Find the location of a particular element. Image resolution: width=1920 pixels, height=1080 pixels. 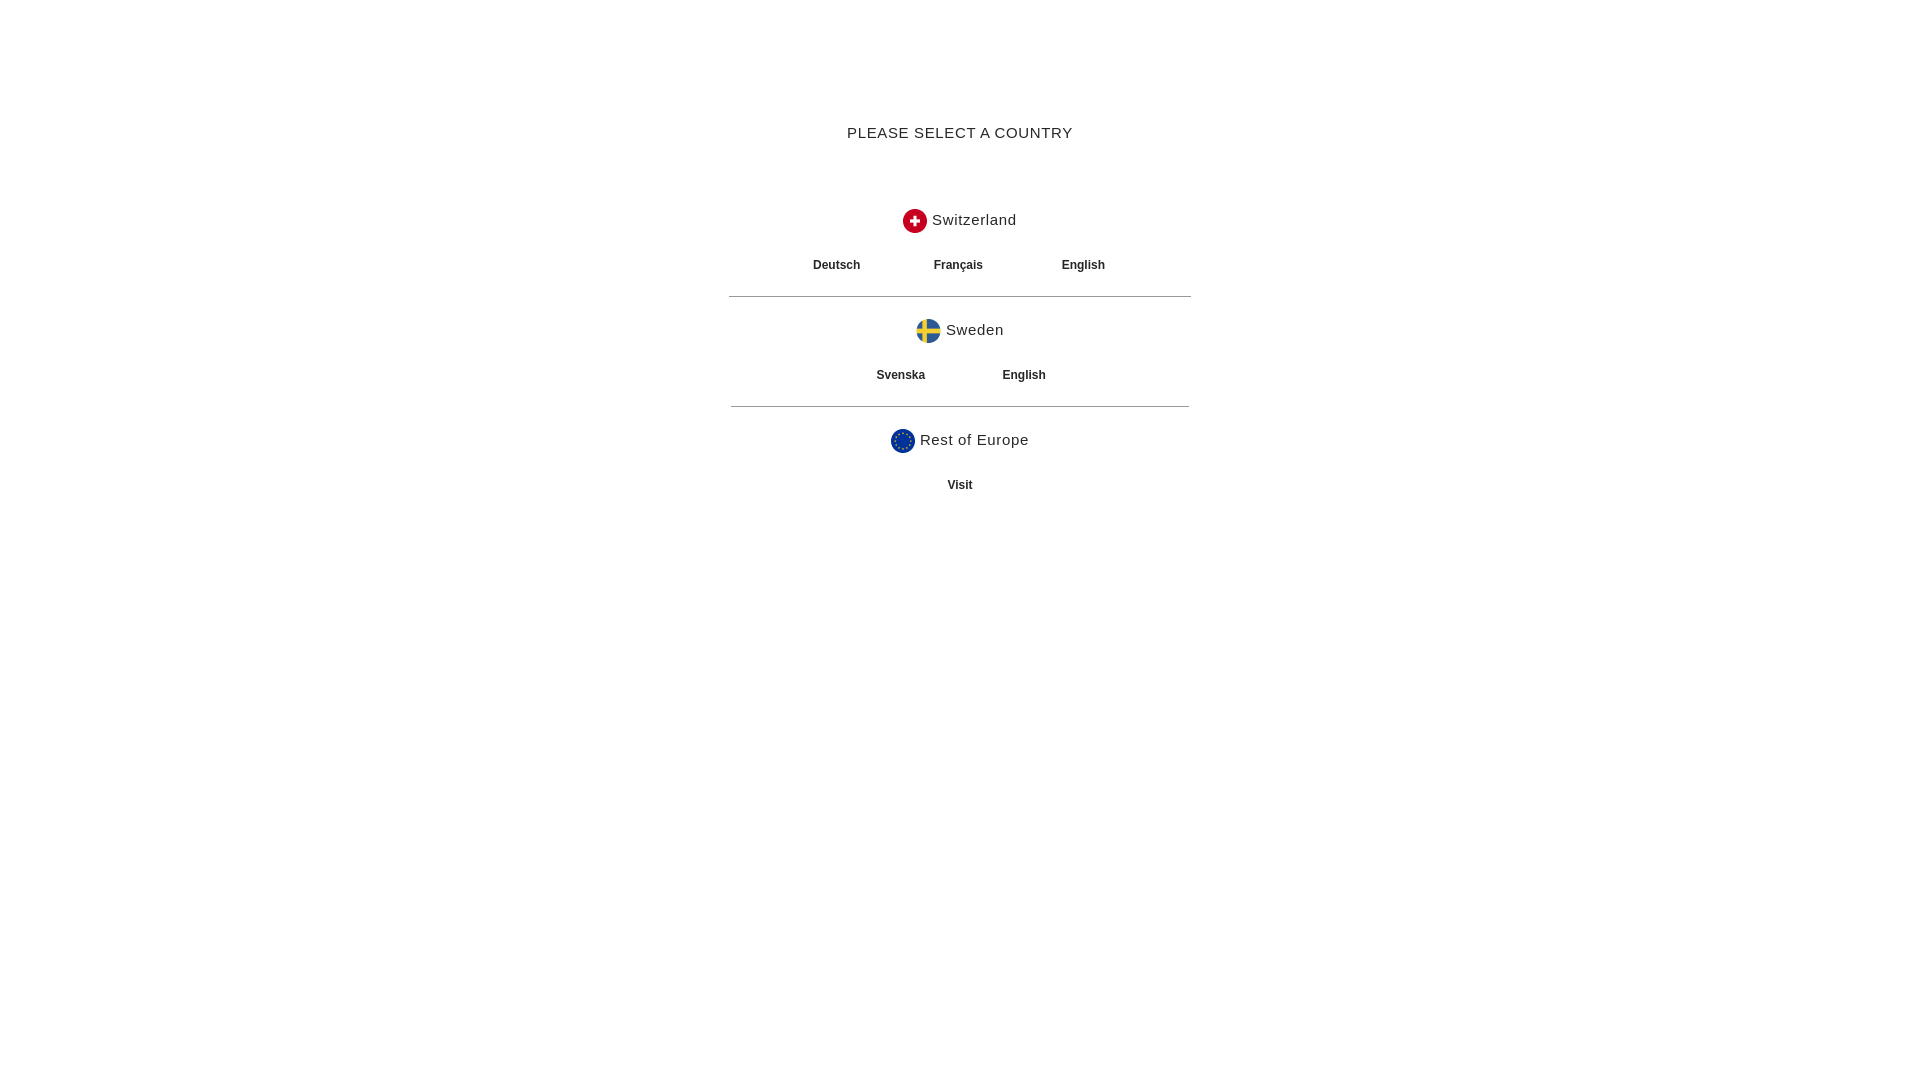

English is located at coordinates (1084, 265).